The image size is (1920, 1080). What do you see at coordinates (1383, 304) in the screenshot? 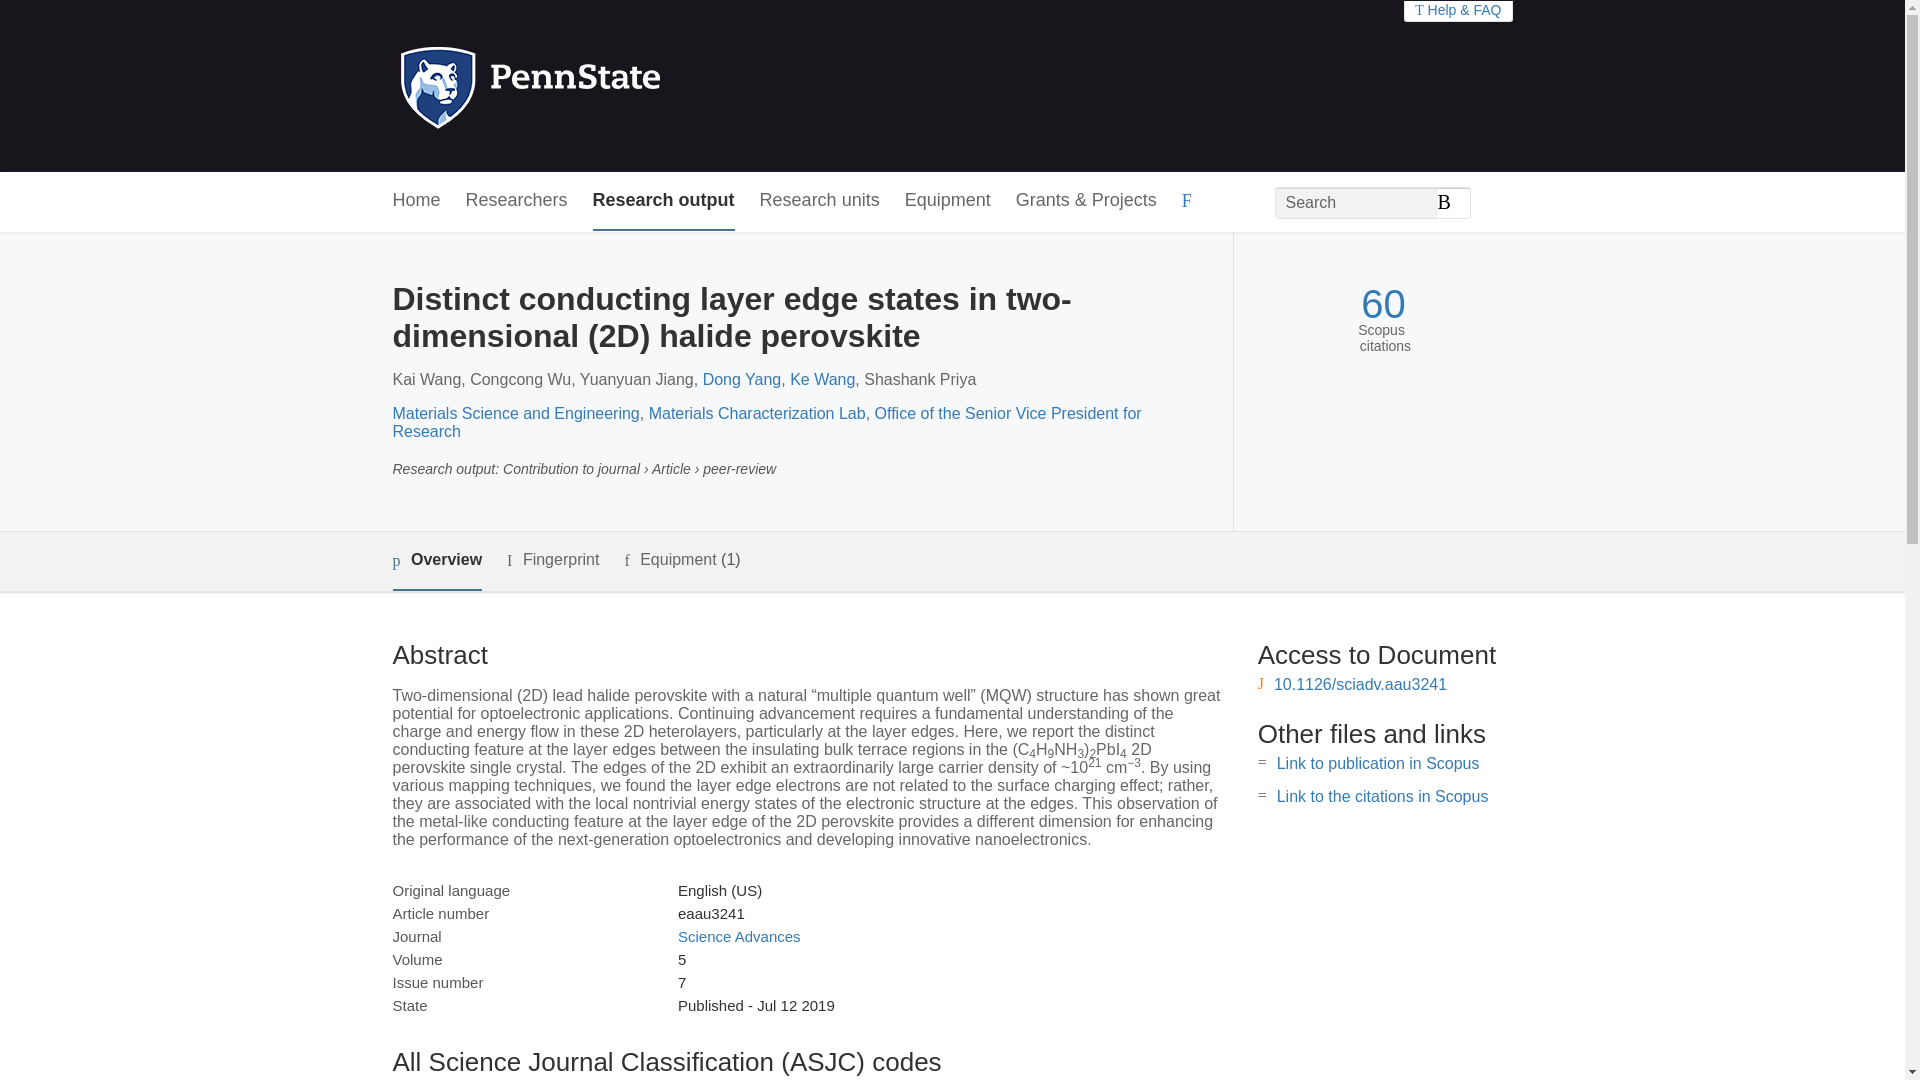
I see `60` at bounding box center [1383, 304].